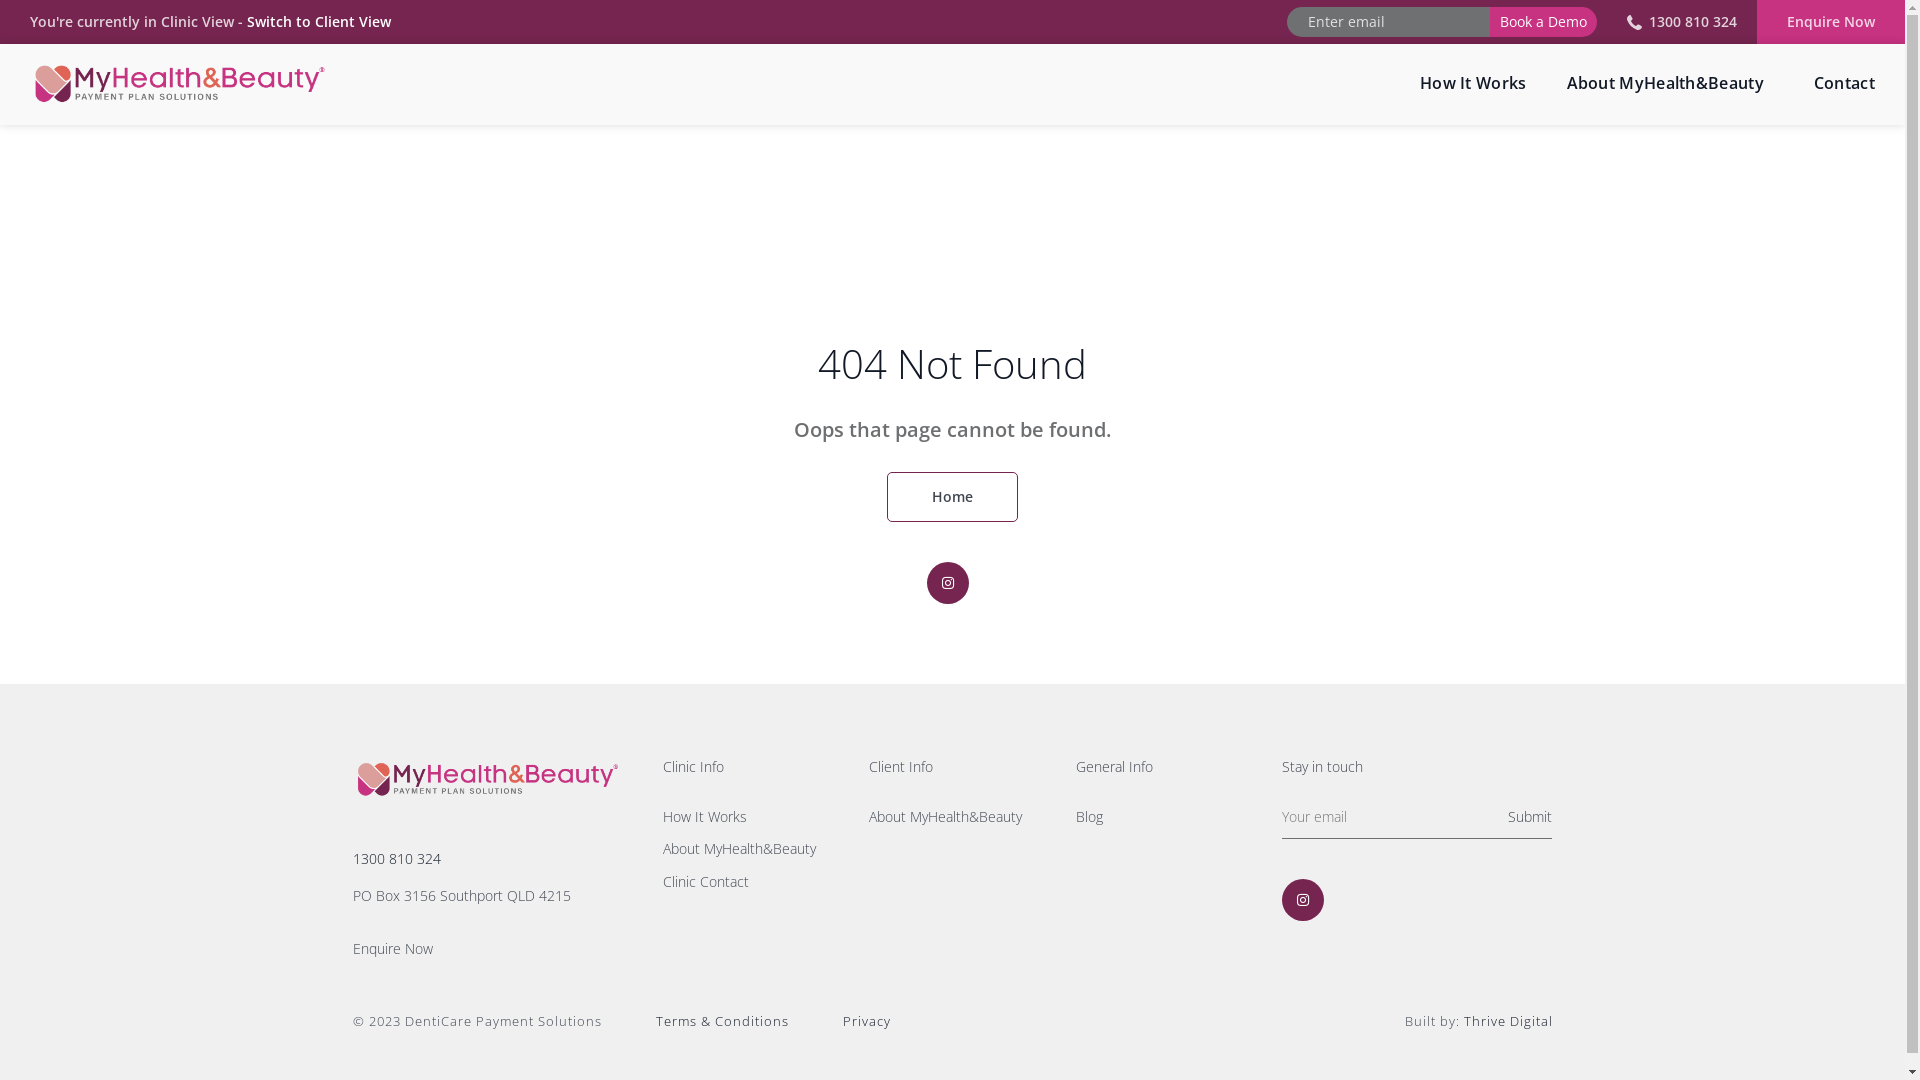 The height and width of the screenshot is (1080, 1920). What do you see at coordinates (746, 850) in the screenshot?
I see `About MyHealth&Beauty` at bounding box center [746, 850].